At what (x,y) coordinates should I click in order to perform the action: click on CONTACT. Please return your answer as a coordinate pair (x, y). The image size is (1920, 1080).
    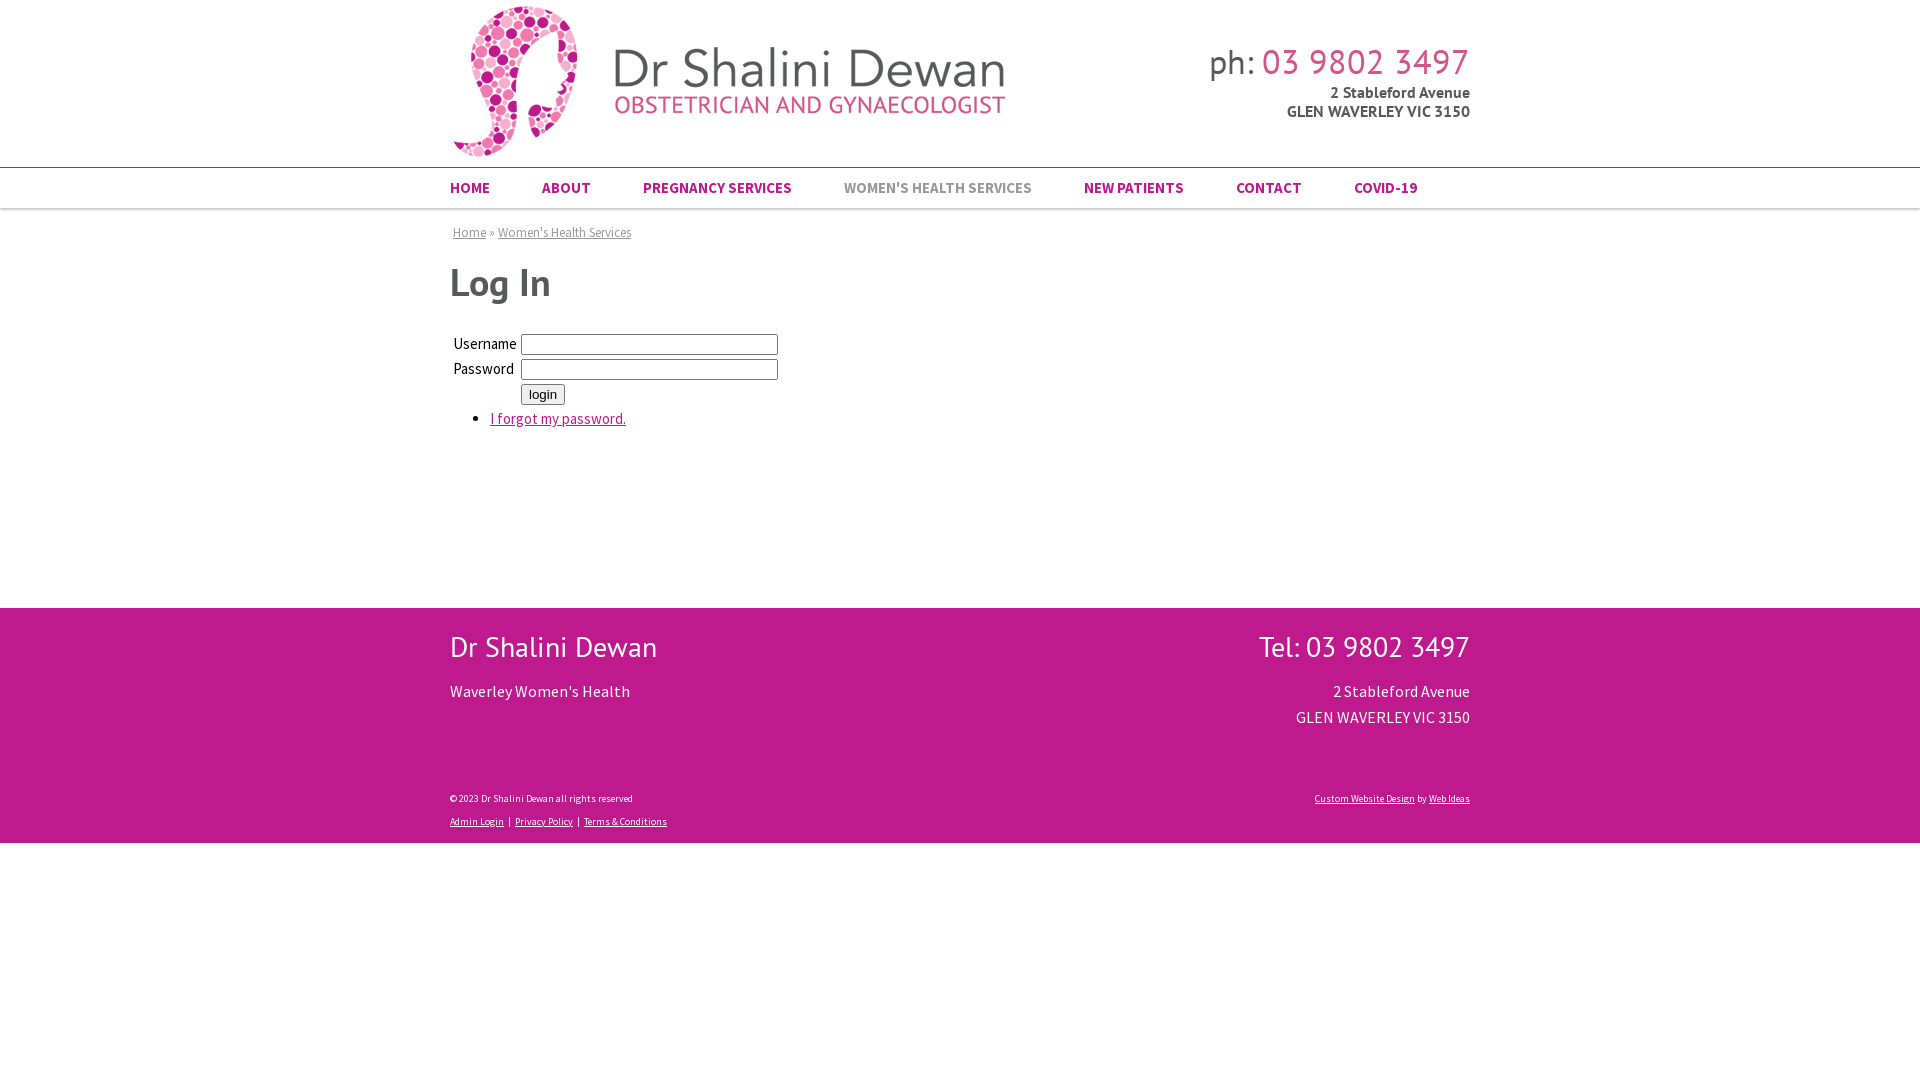
    Looking at the image, I should click on (1269, 188).